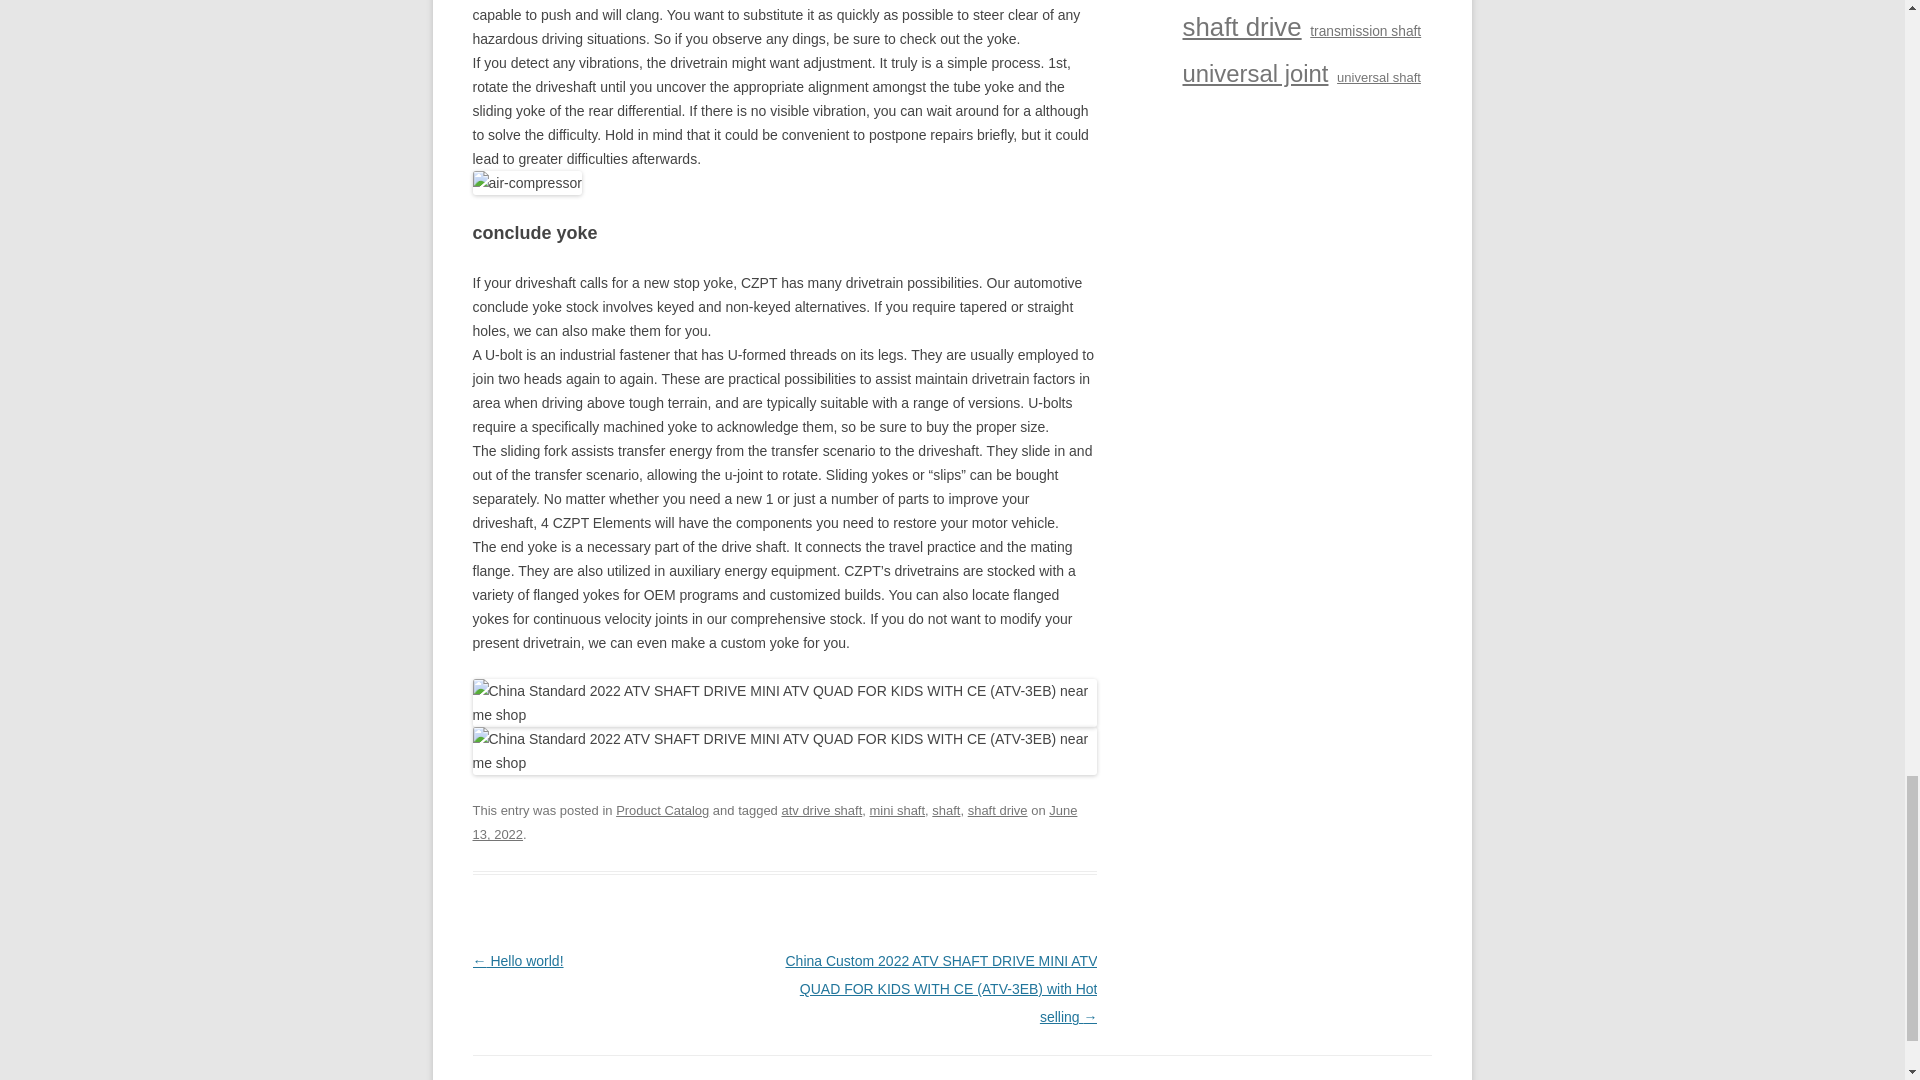 The image size is (1920, 1080). What do you see at coordinates (997, 810) in the screenshot?
I see `shaft drive` at bounding box center [997, 810].